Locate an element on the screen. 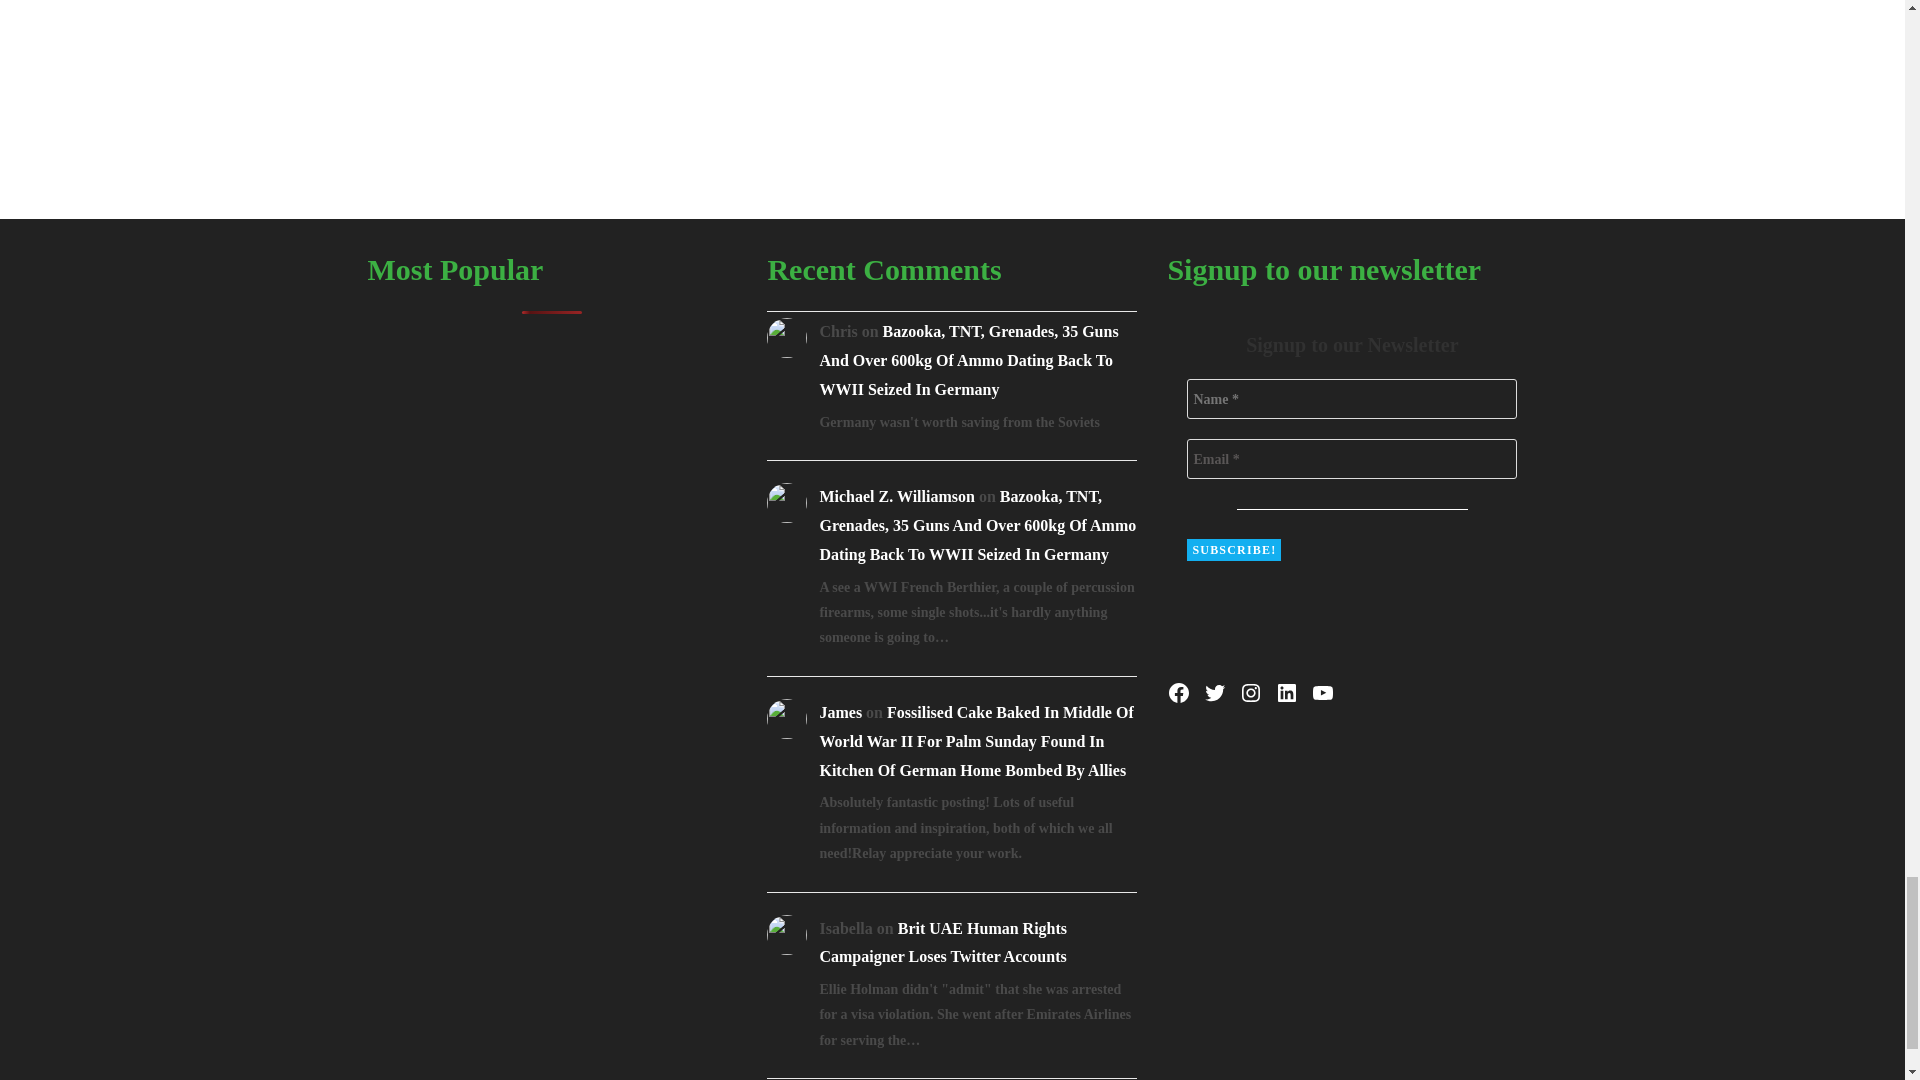 This screenshot has height=1080, width=1920. Name is located at coordinates (1351, 399).